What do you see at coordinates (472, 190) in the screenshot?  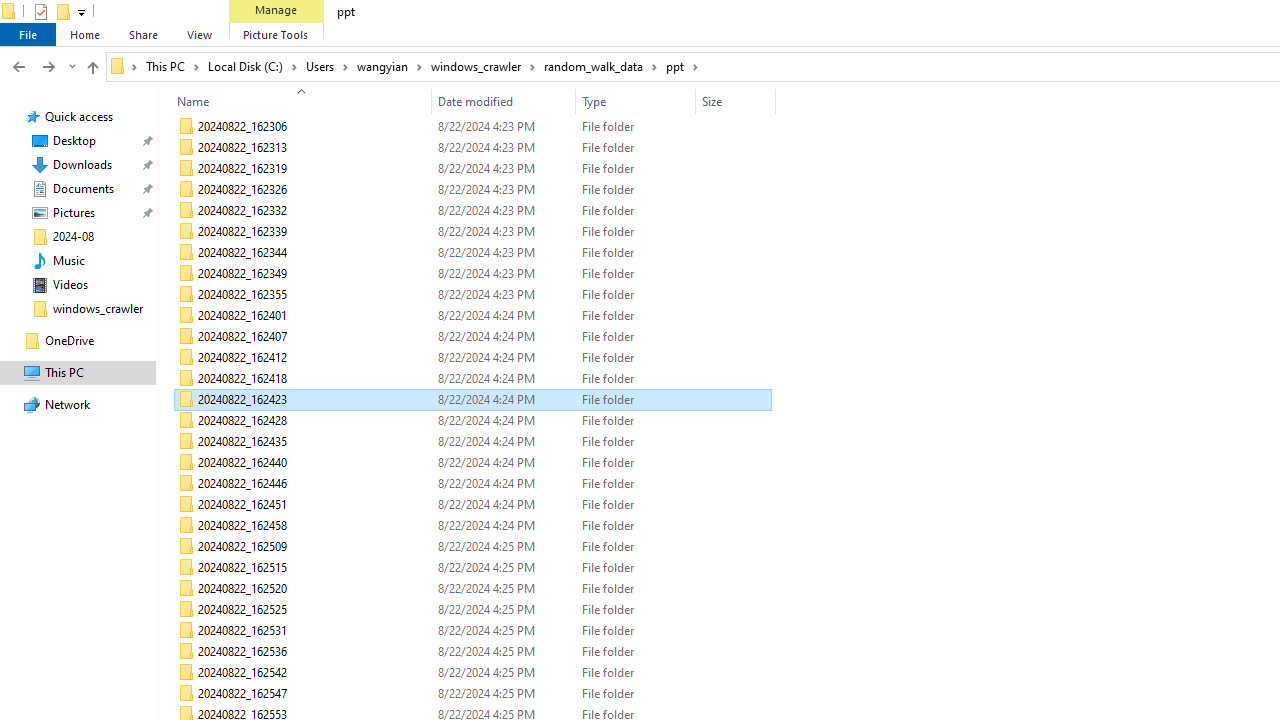 I see `20240822_162326` at bounding box center [472, 190].